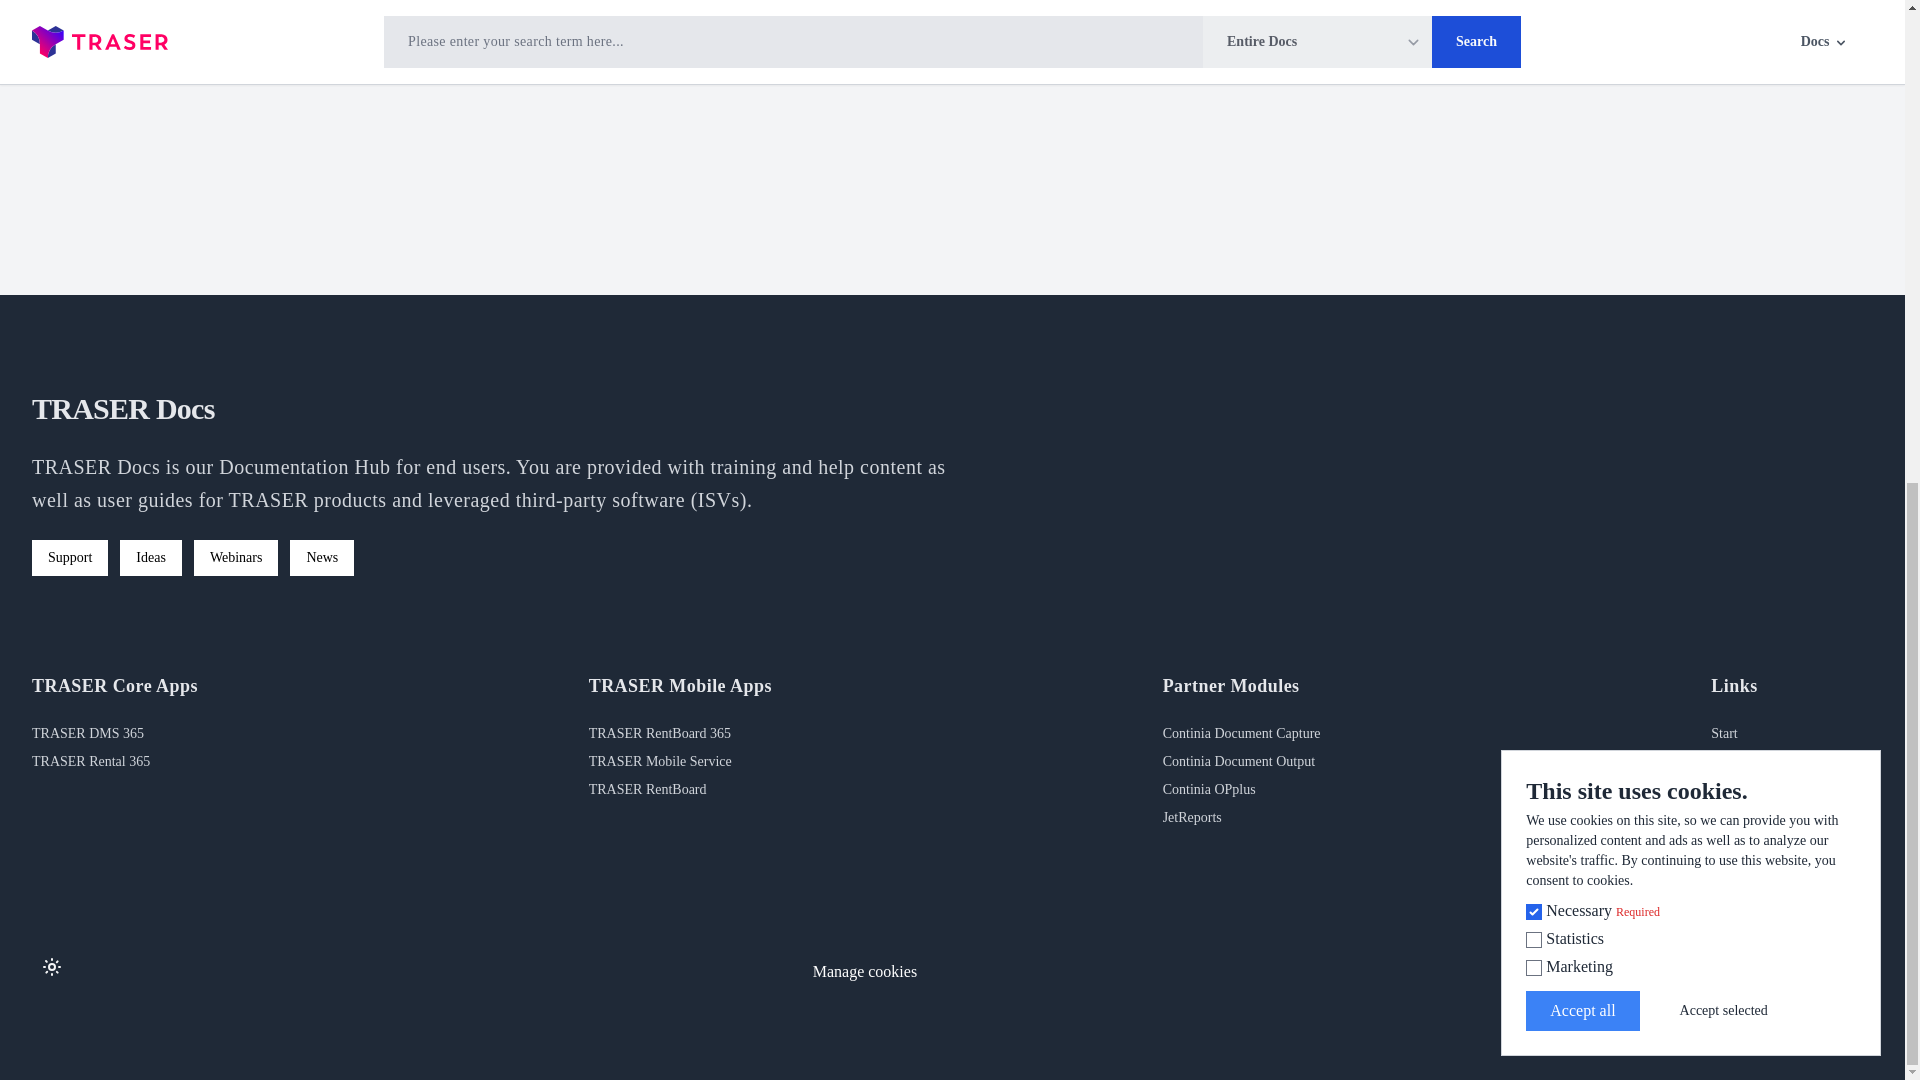 This screenshot has height=1080, width=1920. What do you see at coordinates (660, 760) in the screenshot?
I see `TRASER Mobile Service` at bounding box center [660, 760].